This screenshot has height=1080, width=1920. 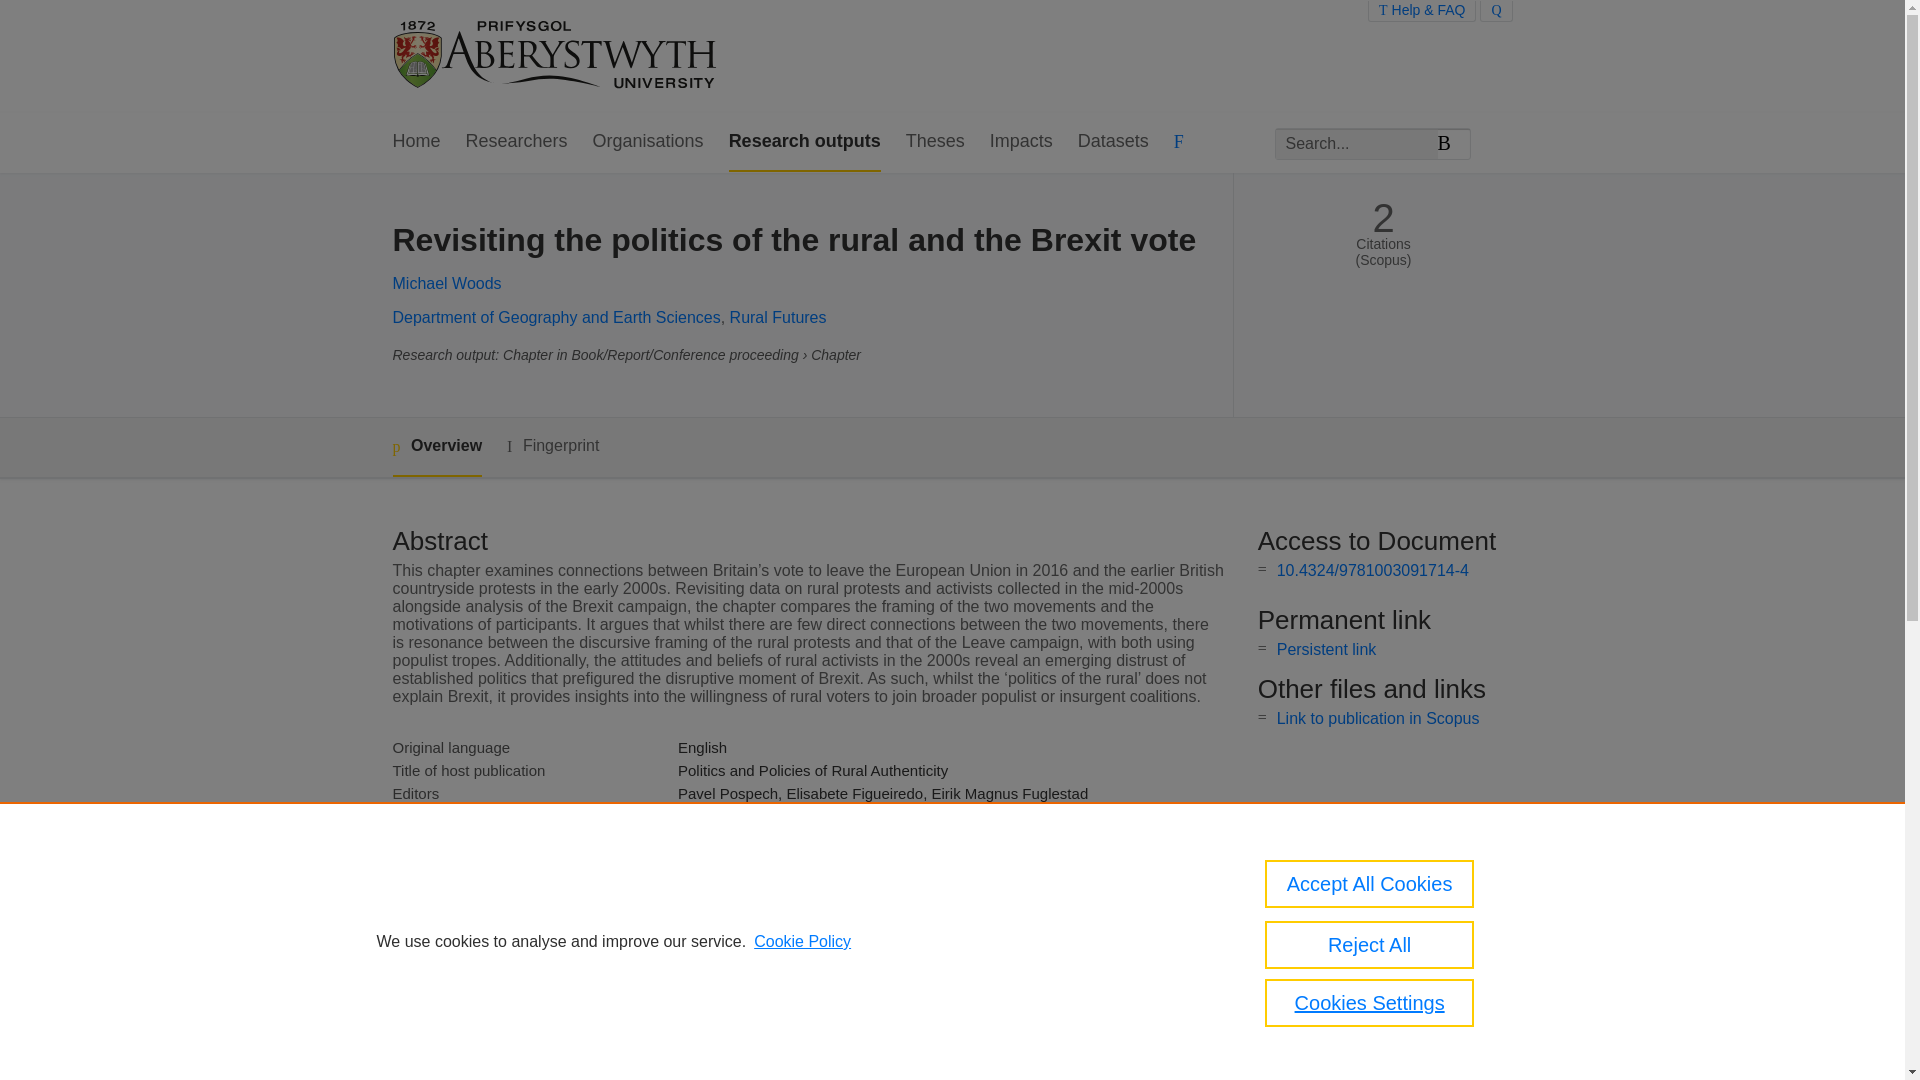 What do you see at coordinates (805, 142) in the screenshot?
I see `Research outputs` at bounding box center [805, 142].